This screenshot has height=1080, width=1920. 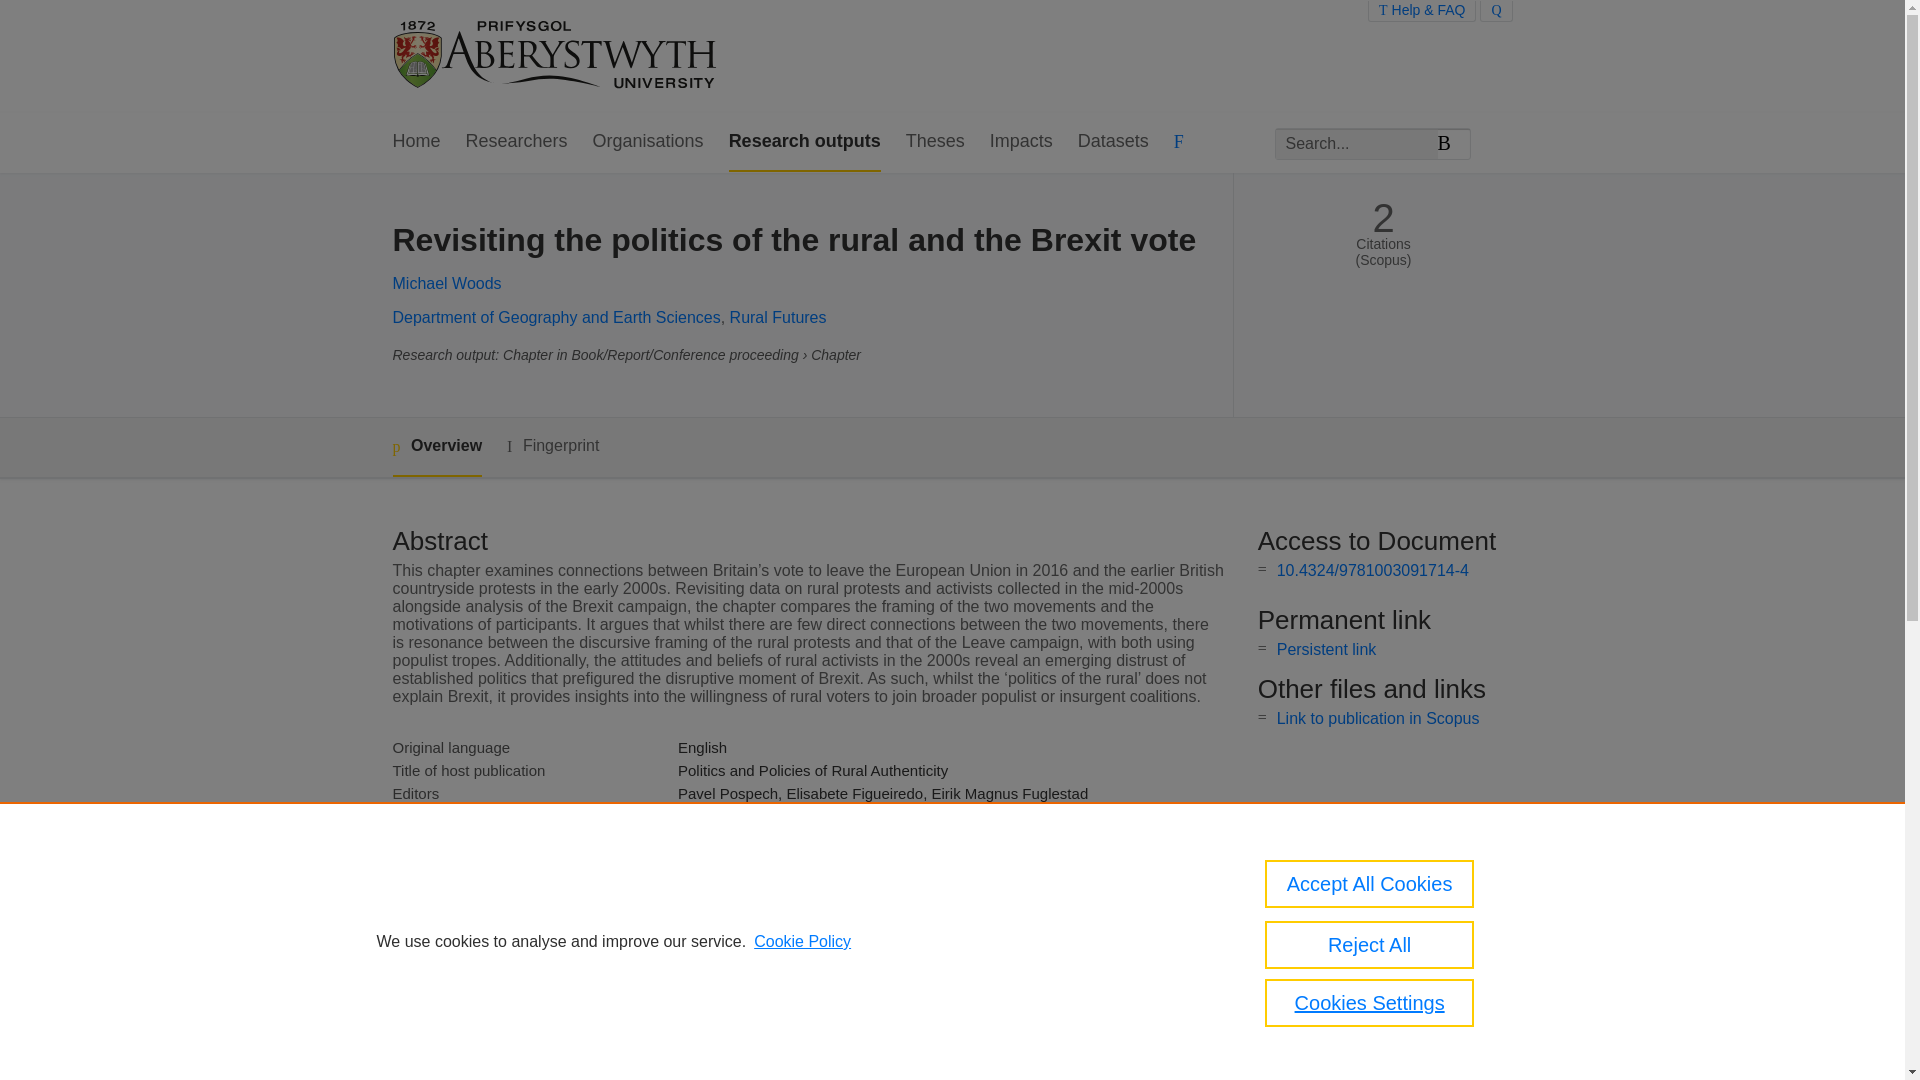 What do you see at coordinates (805, 142) in the screenshot?
I see `Research outputs` at bounding box center [805, 142].